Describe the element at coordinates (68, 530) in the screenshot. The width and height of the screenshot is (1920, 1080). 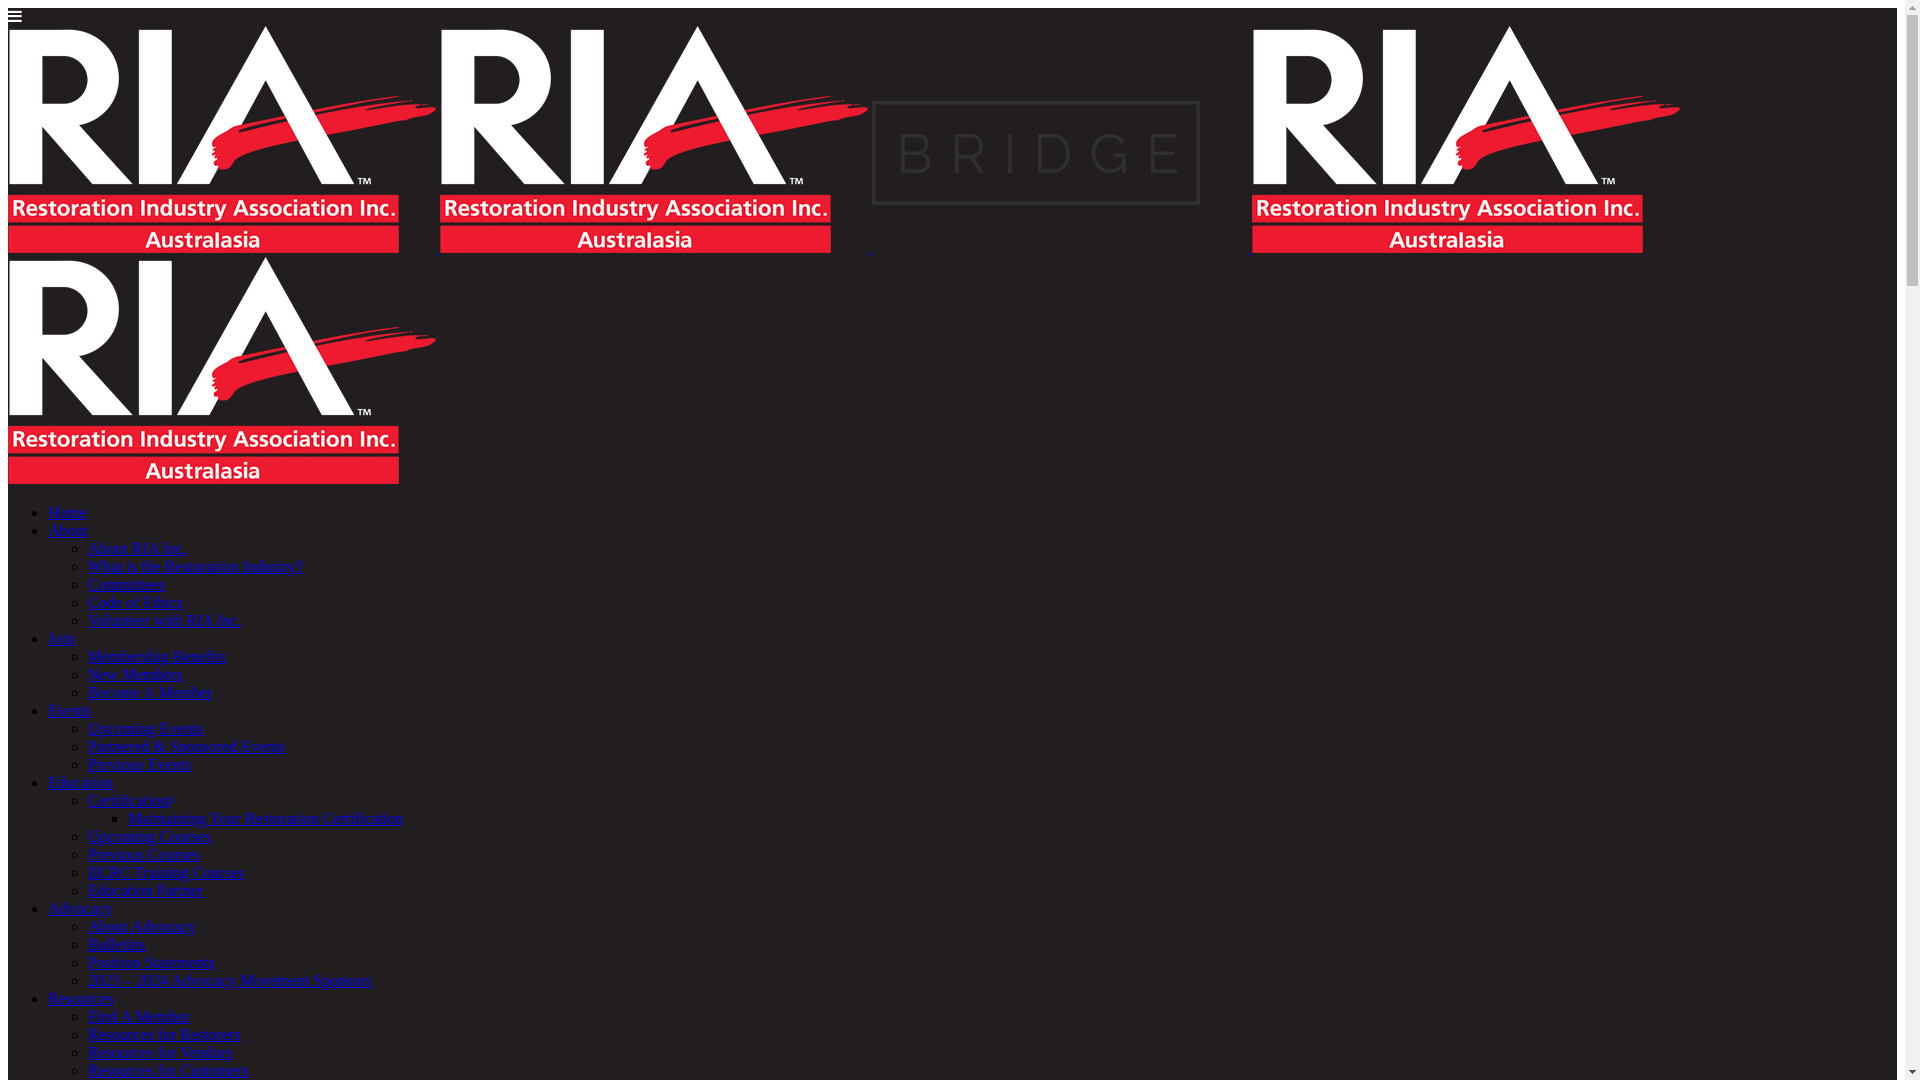
I see `About` at that location.